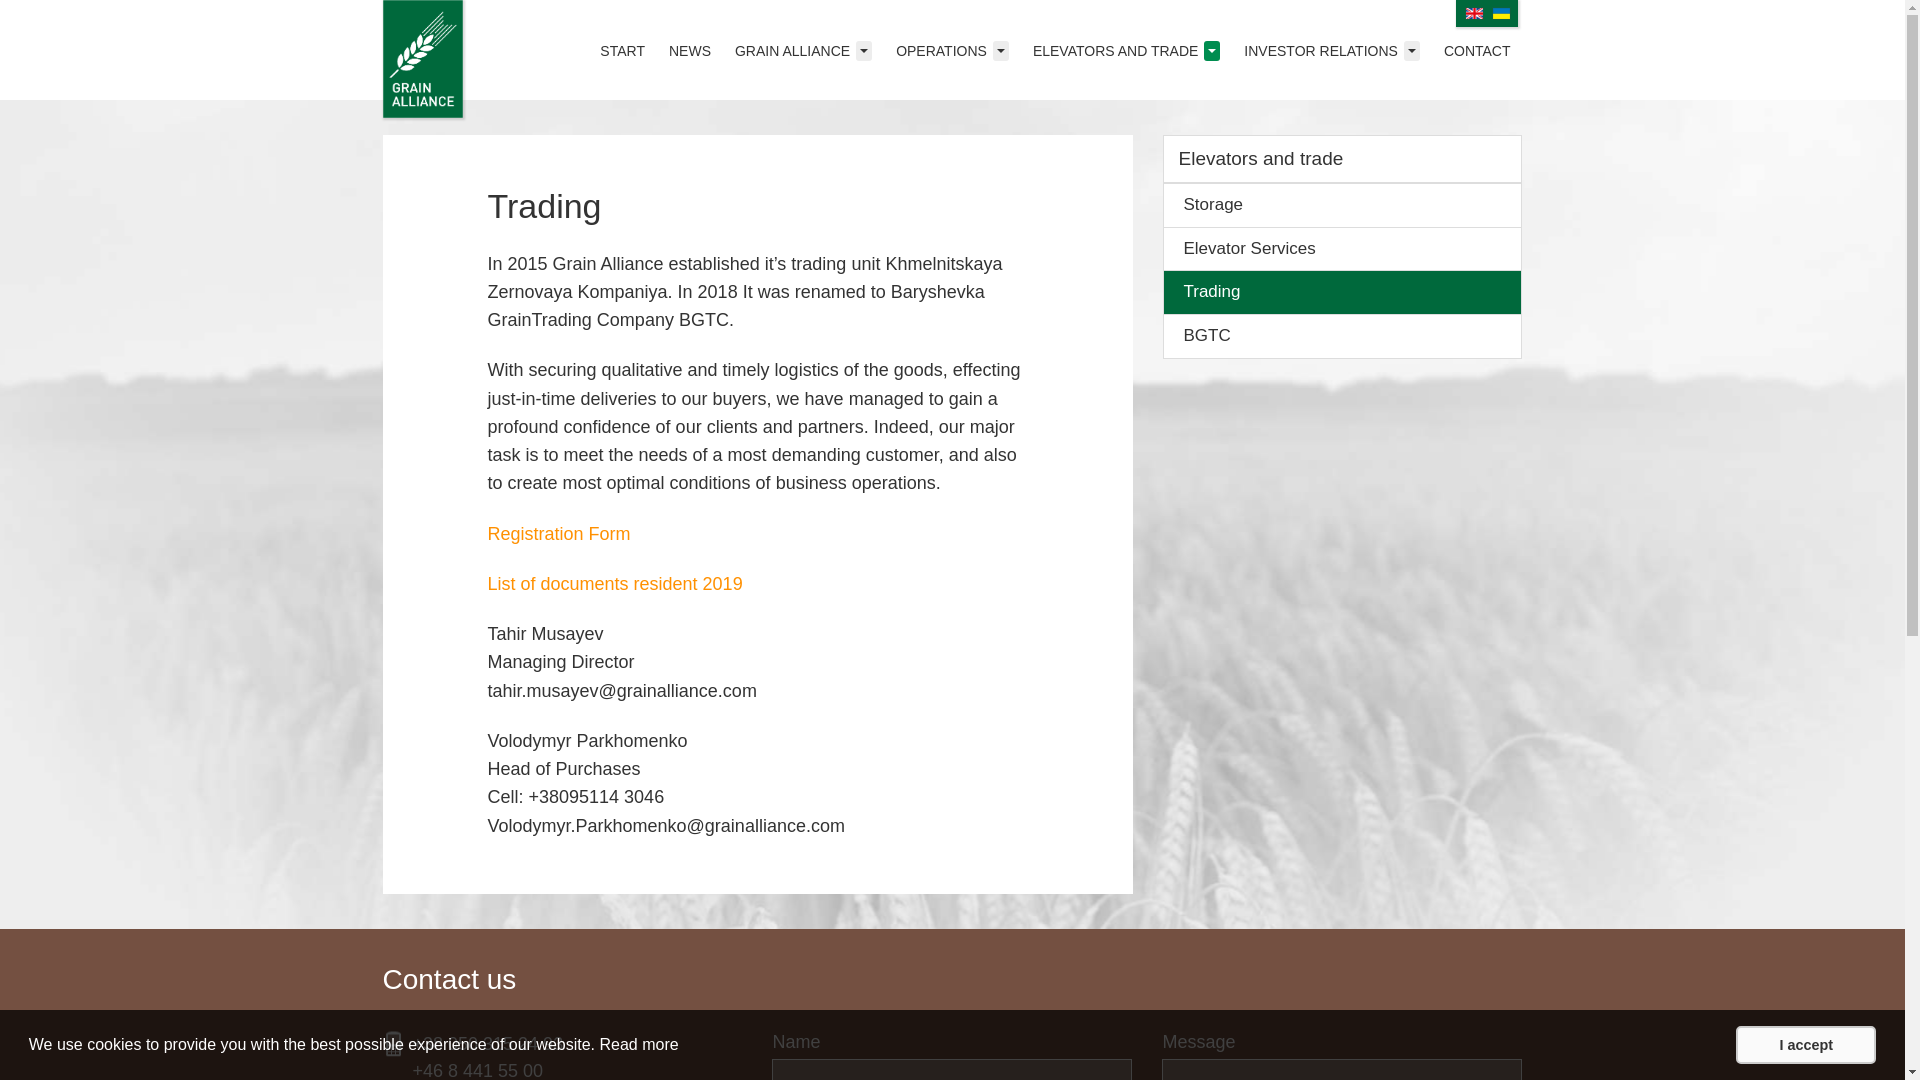 This screenshot has height=1080, width=1920. Describe the element at coordinates (952, 50) in the screenshot. I see `OPERATIONS` at that location.